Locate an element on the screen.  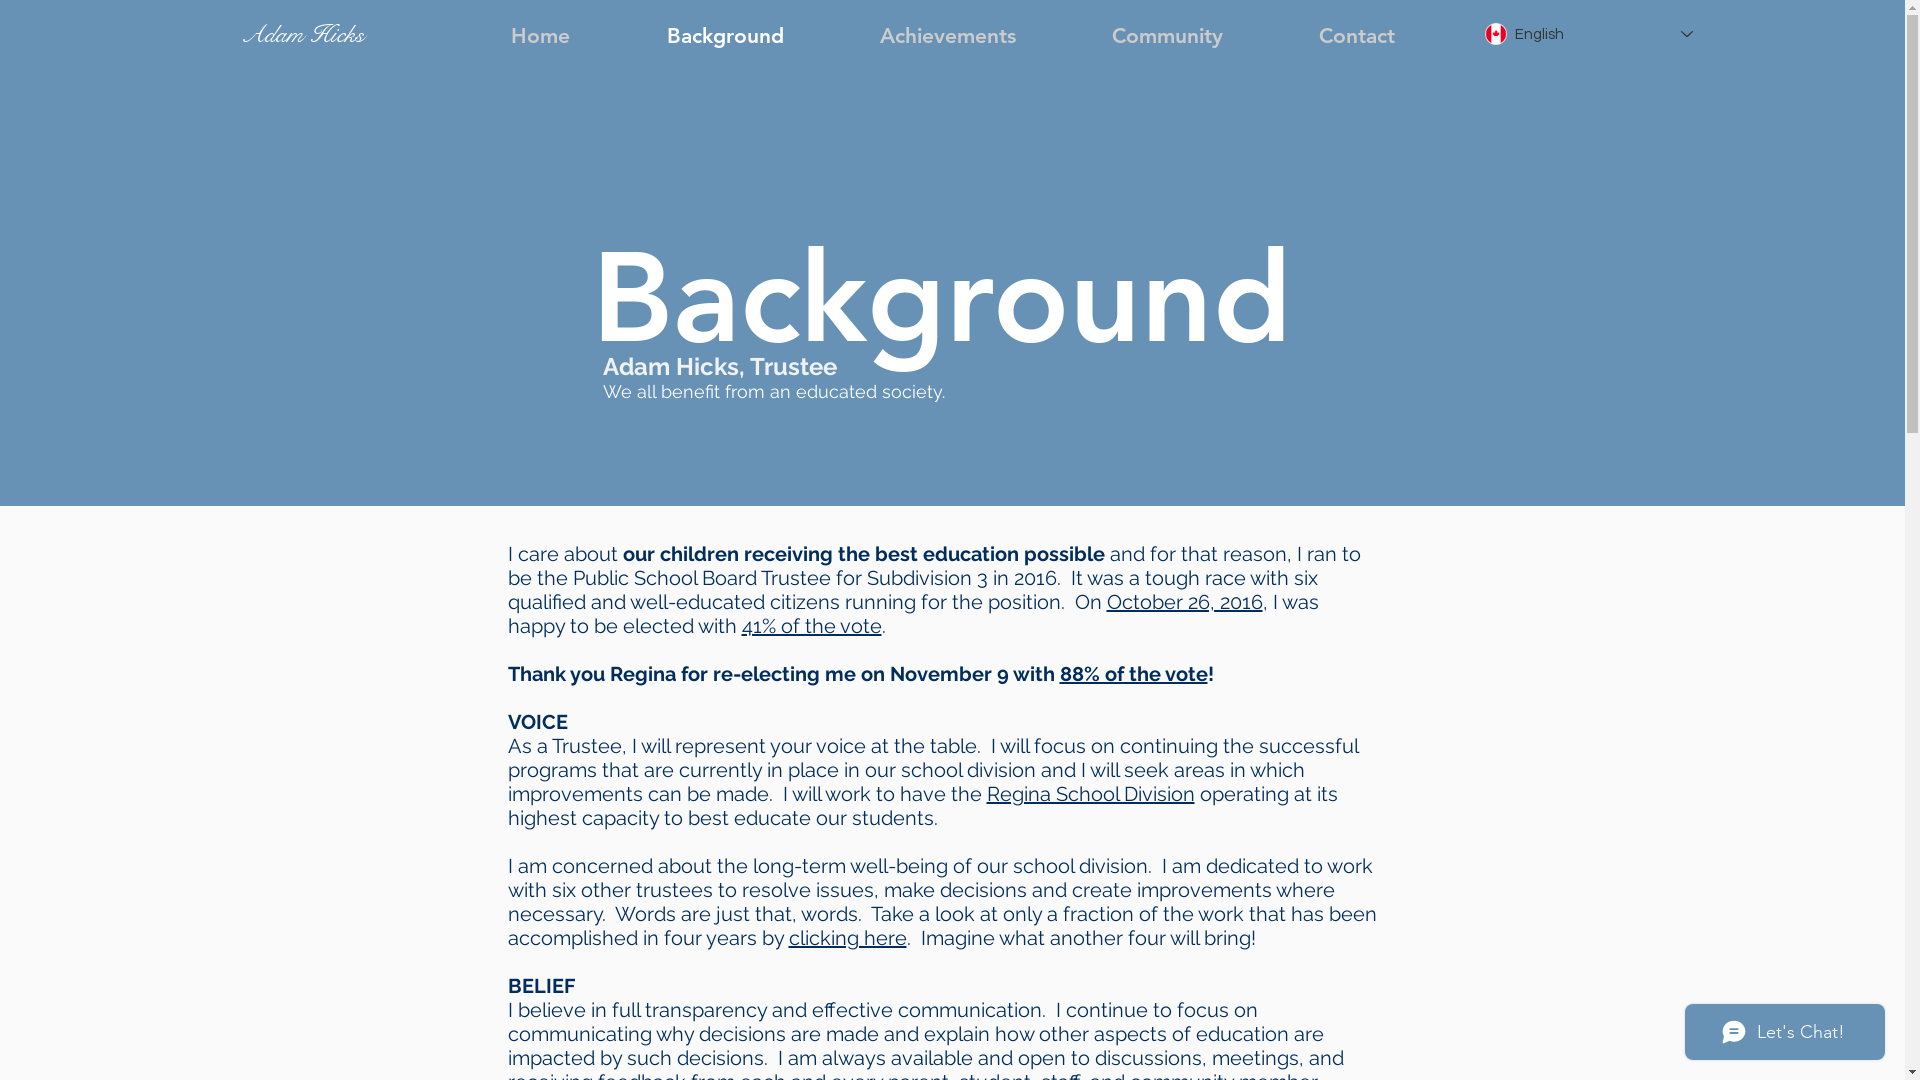
Community is located at coordinates (1168, 36).